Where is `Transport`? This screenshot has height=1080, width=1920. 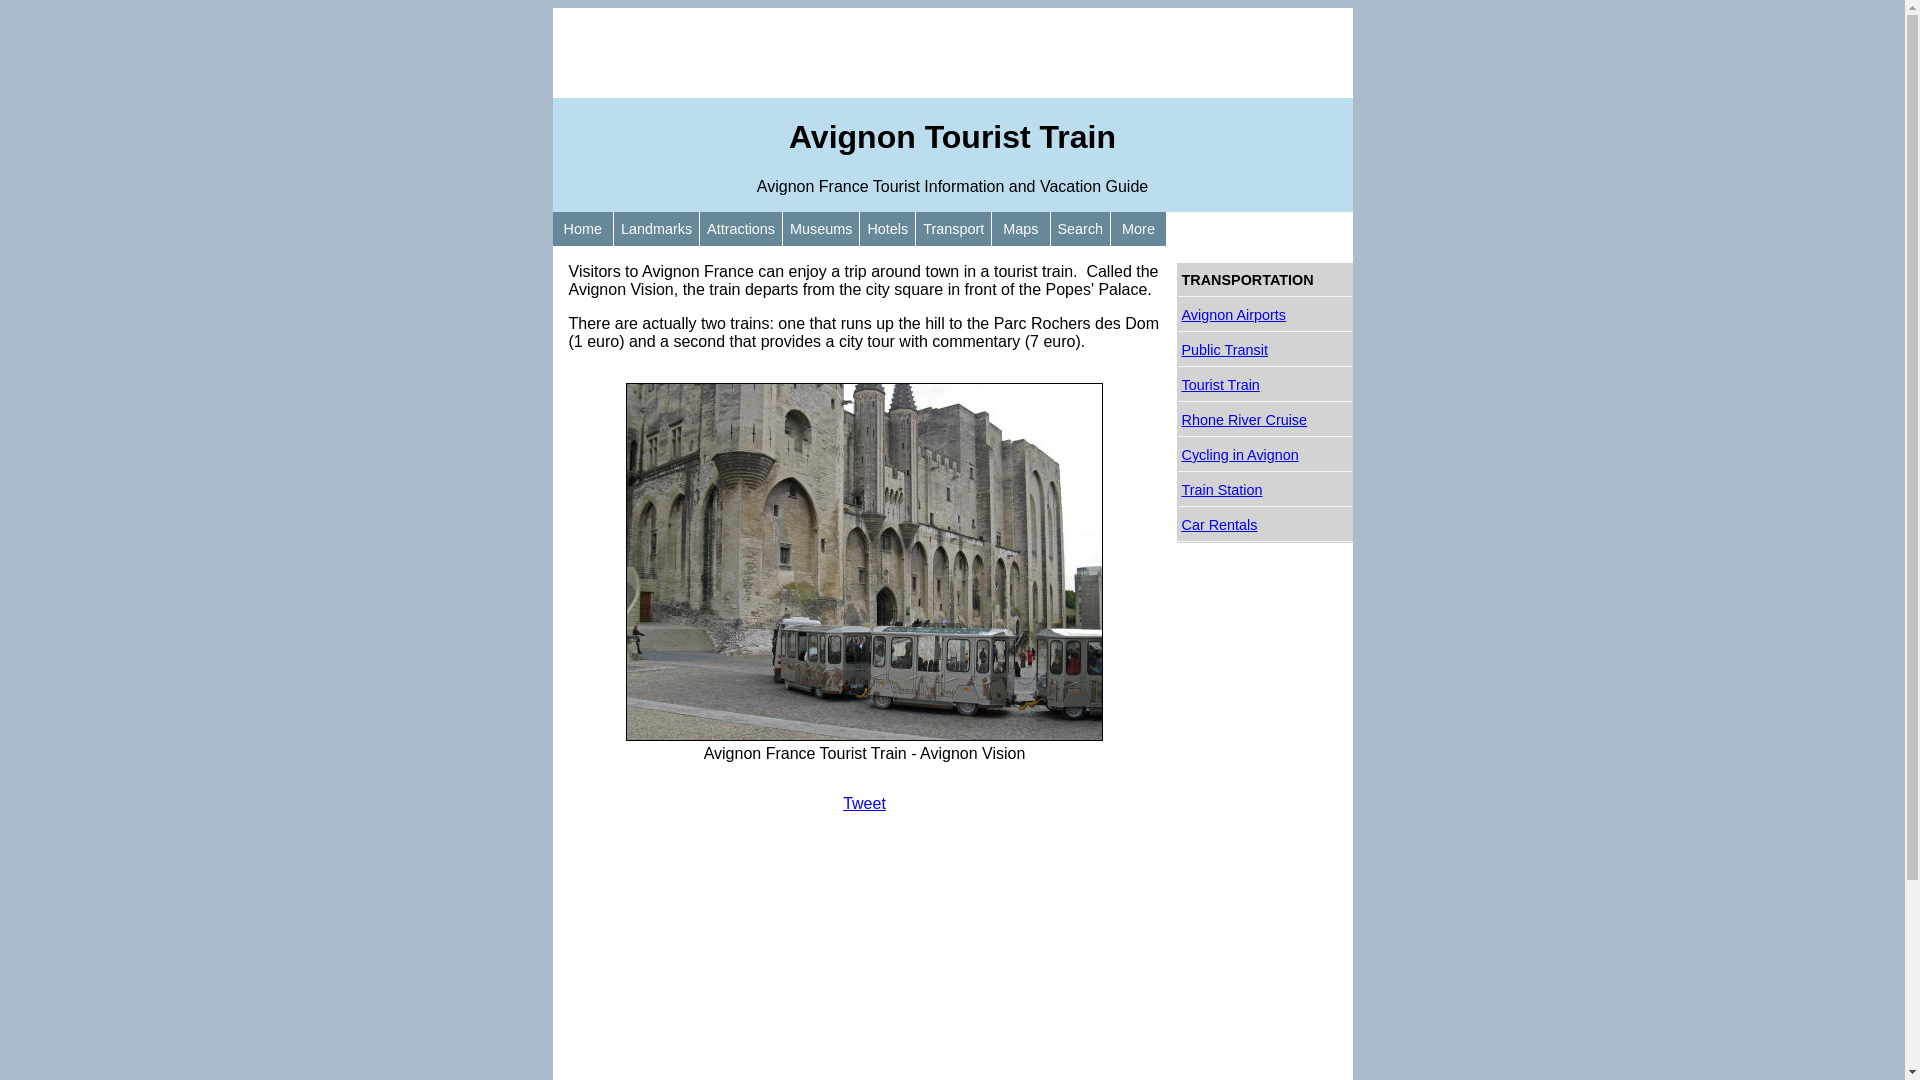 Transport is located at coordinates (954, 229).